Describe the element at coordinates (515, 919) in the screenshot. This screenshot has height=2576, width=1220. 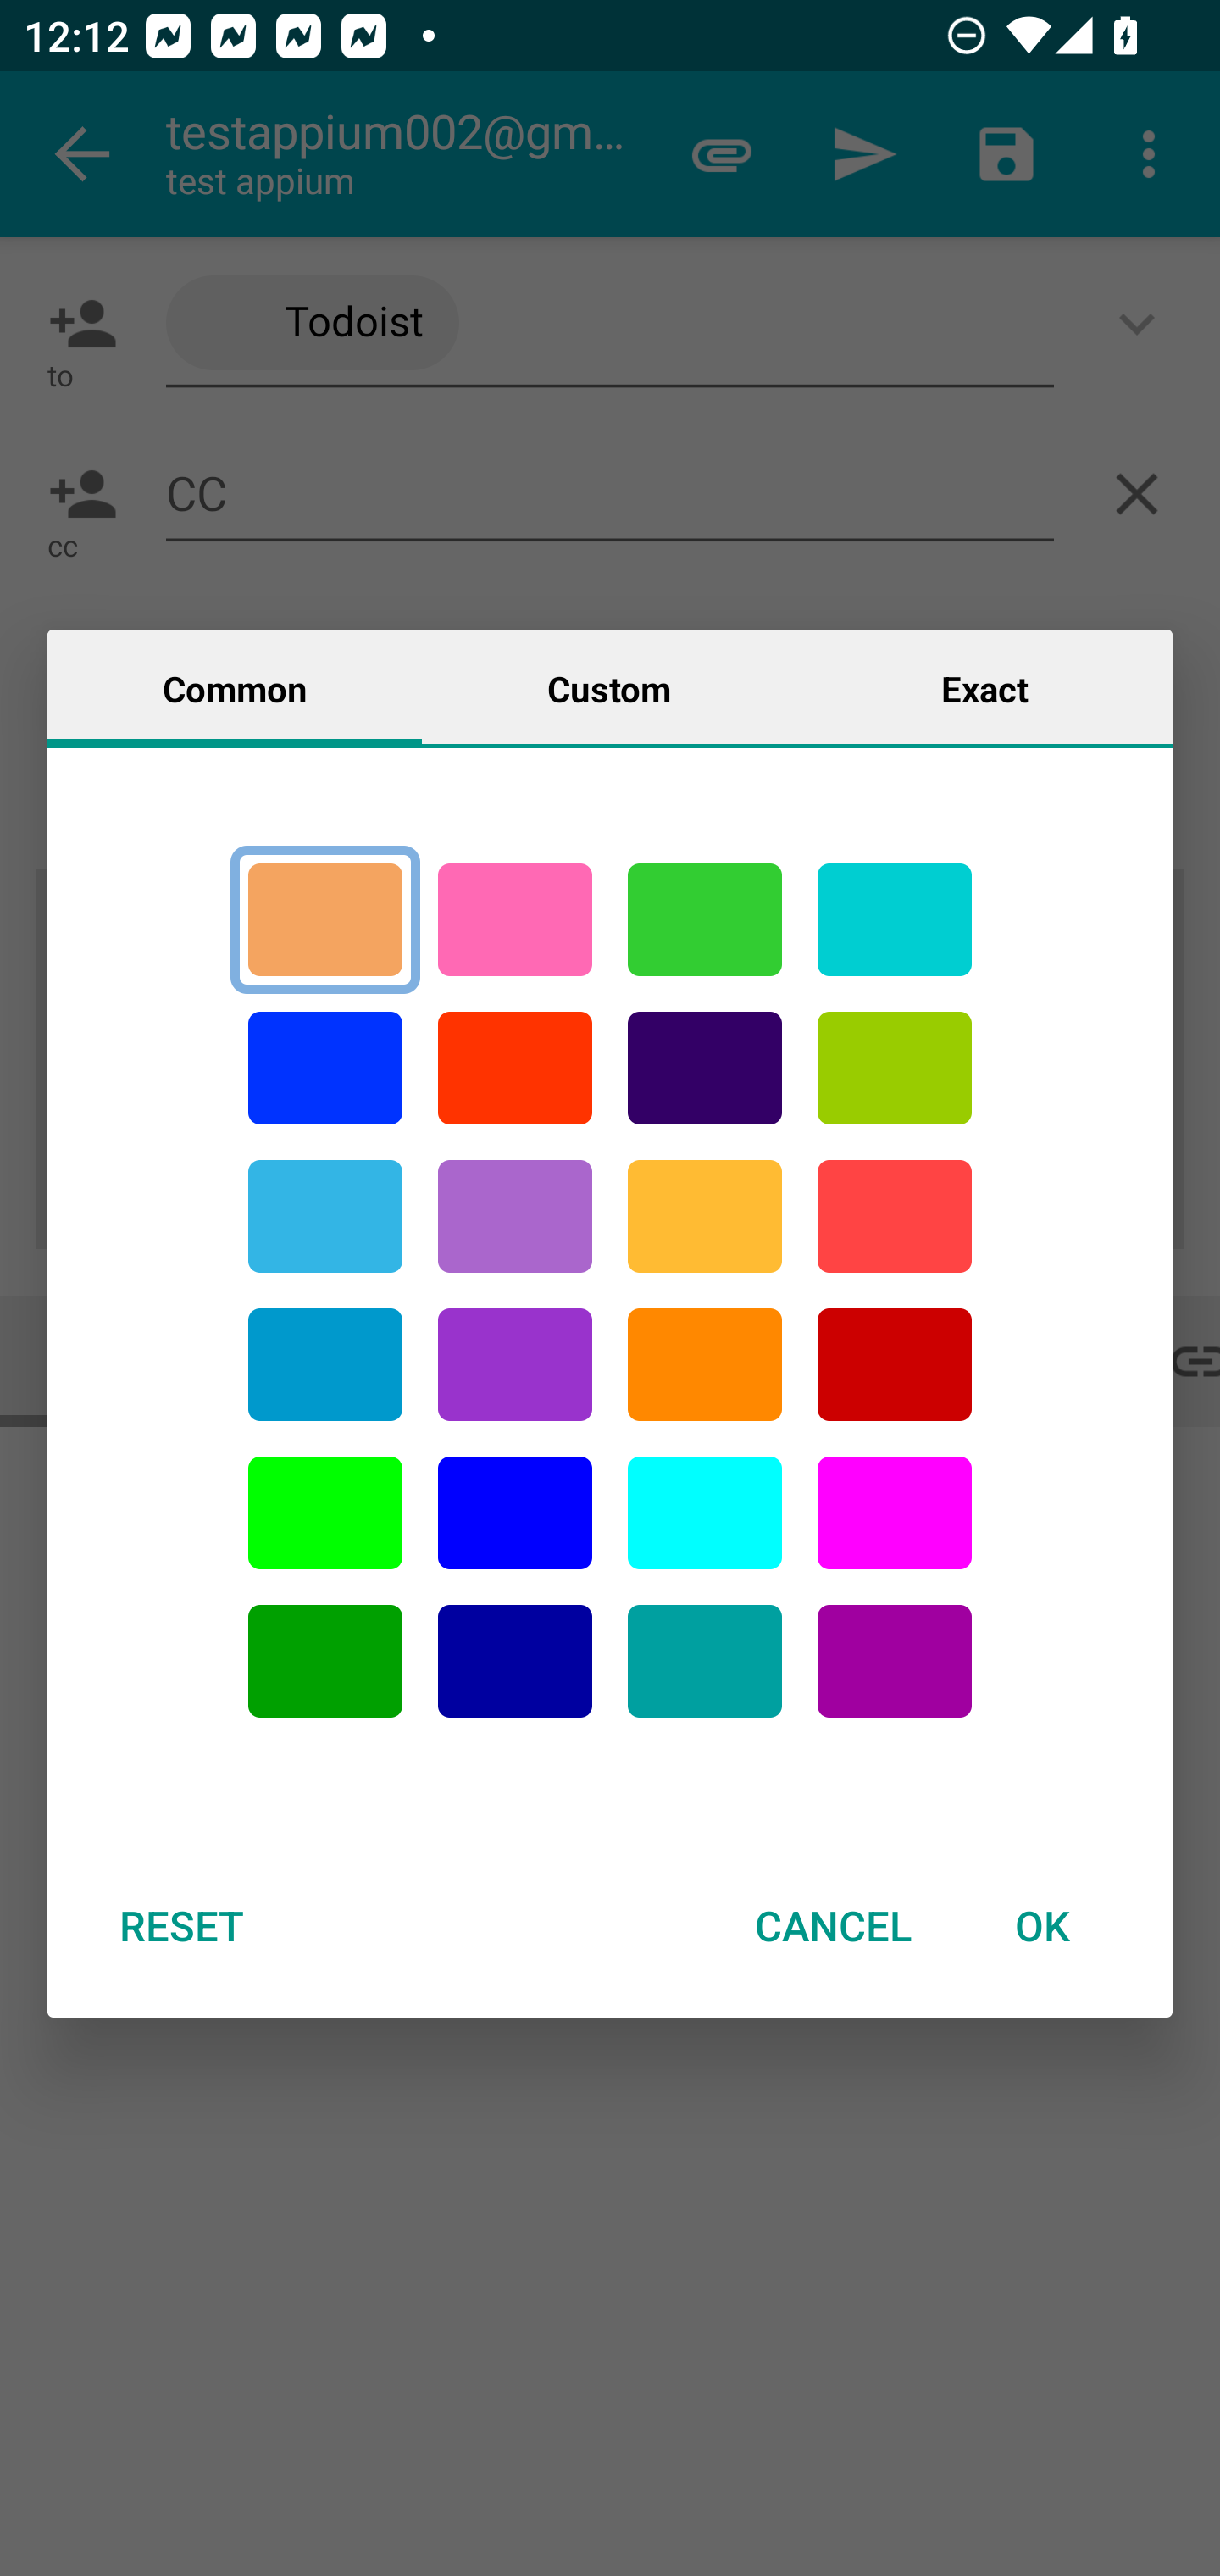
I see `Pink` at that location.